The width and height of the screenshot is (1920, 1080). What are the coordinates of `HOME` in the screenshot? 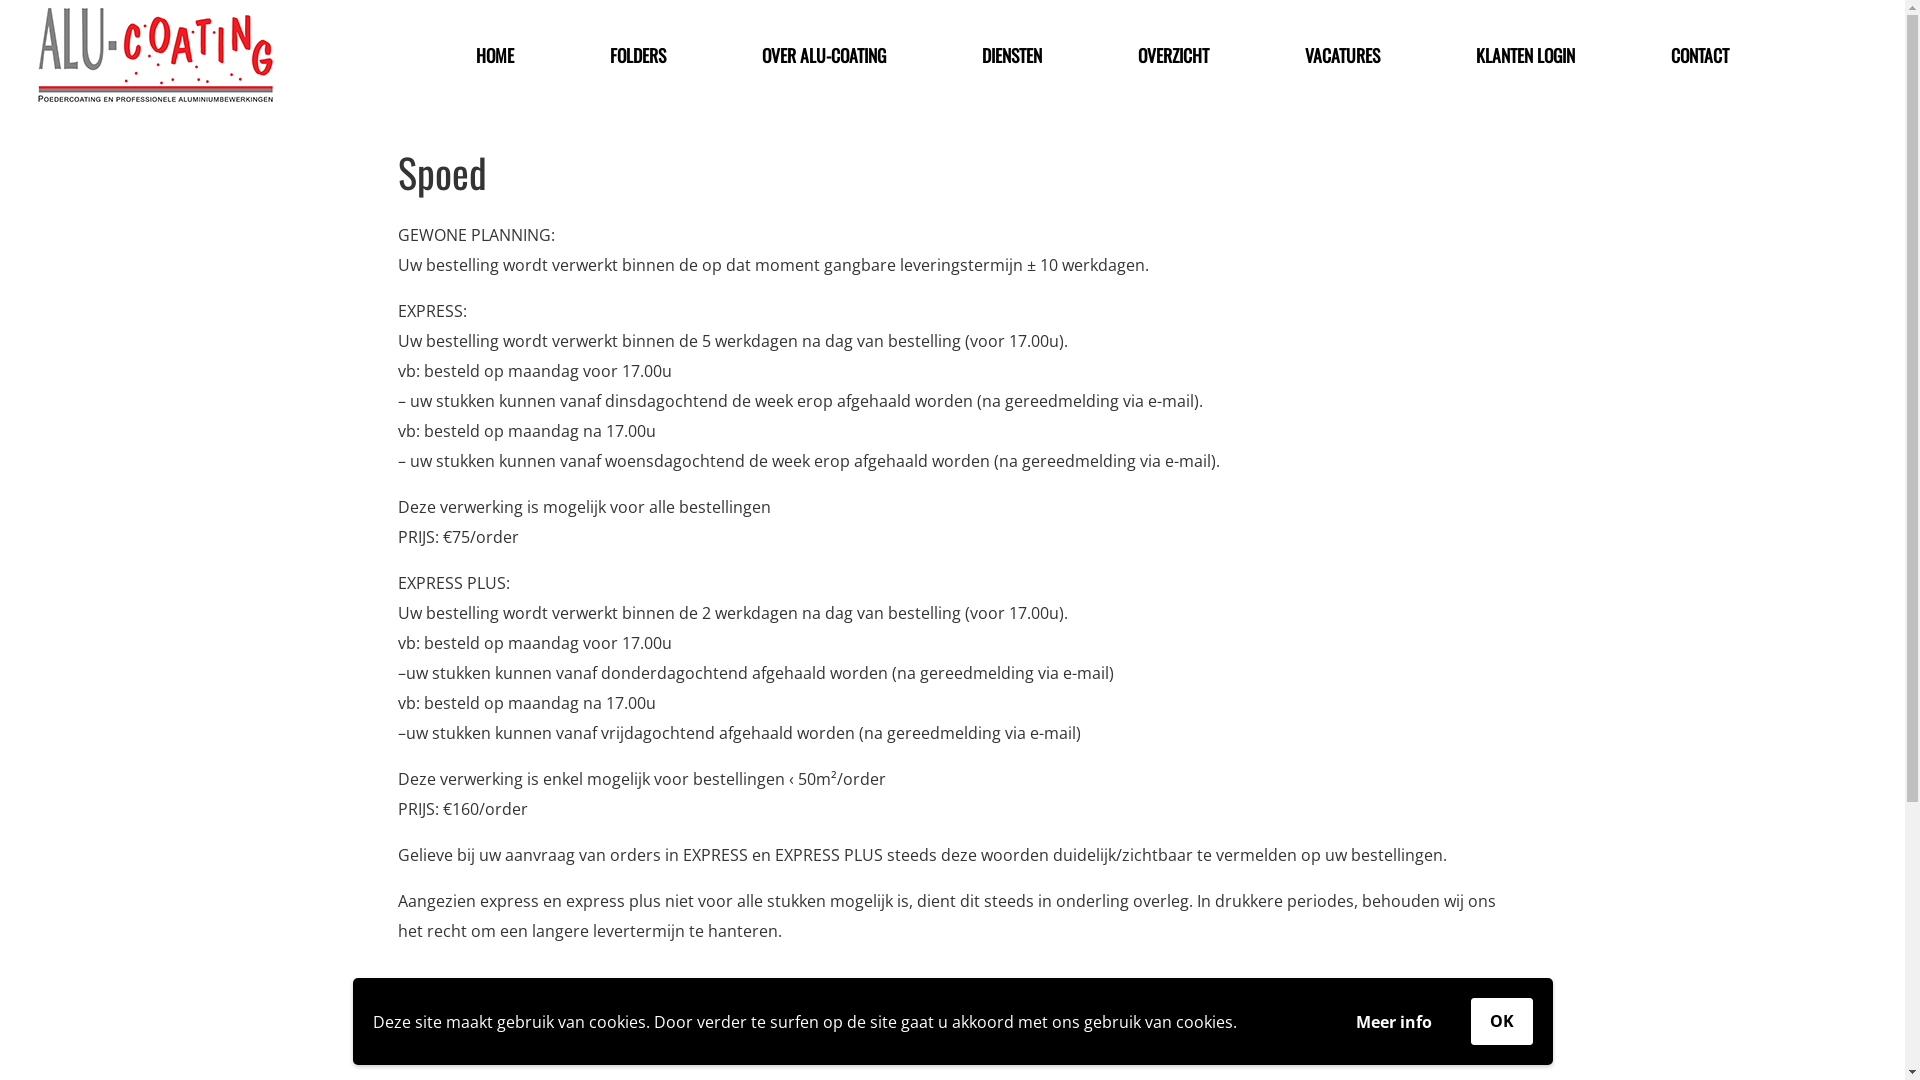 It's located at (495, 55).